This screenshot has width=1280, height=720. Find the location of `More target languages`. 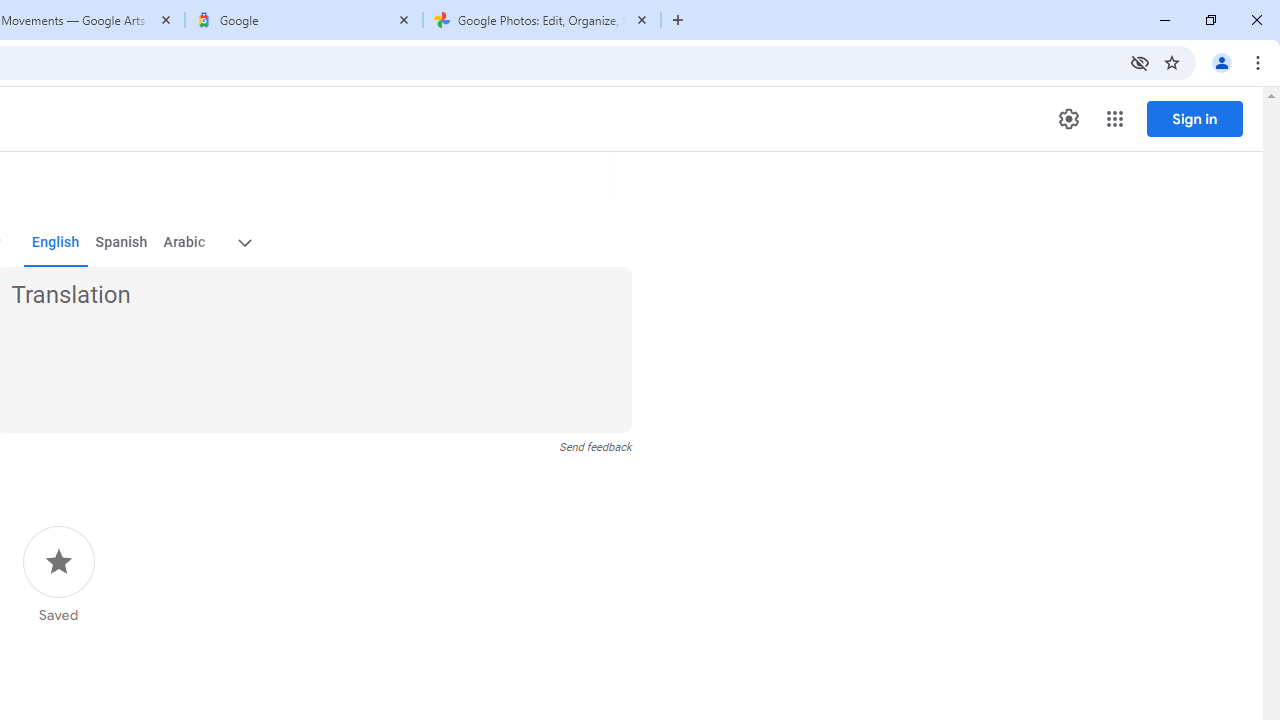

More target languages is located at coordinates (244, 242).